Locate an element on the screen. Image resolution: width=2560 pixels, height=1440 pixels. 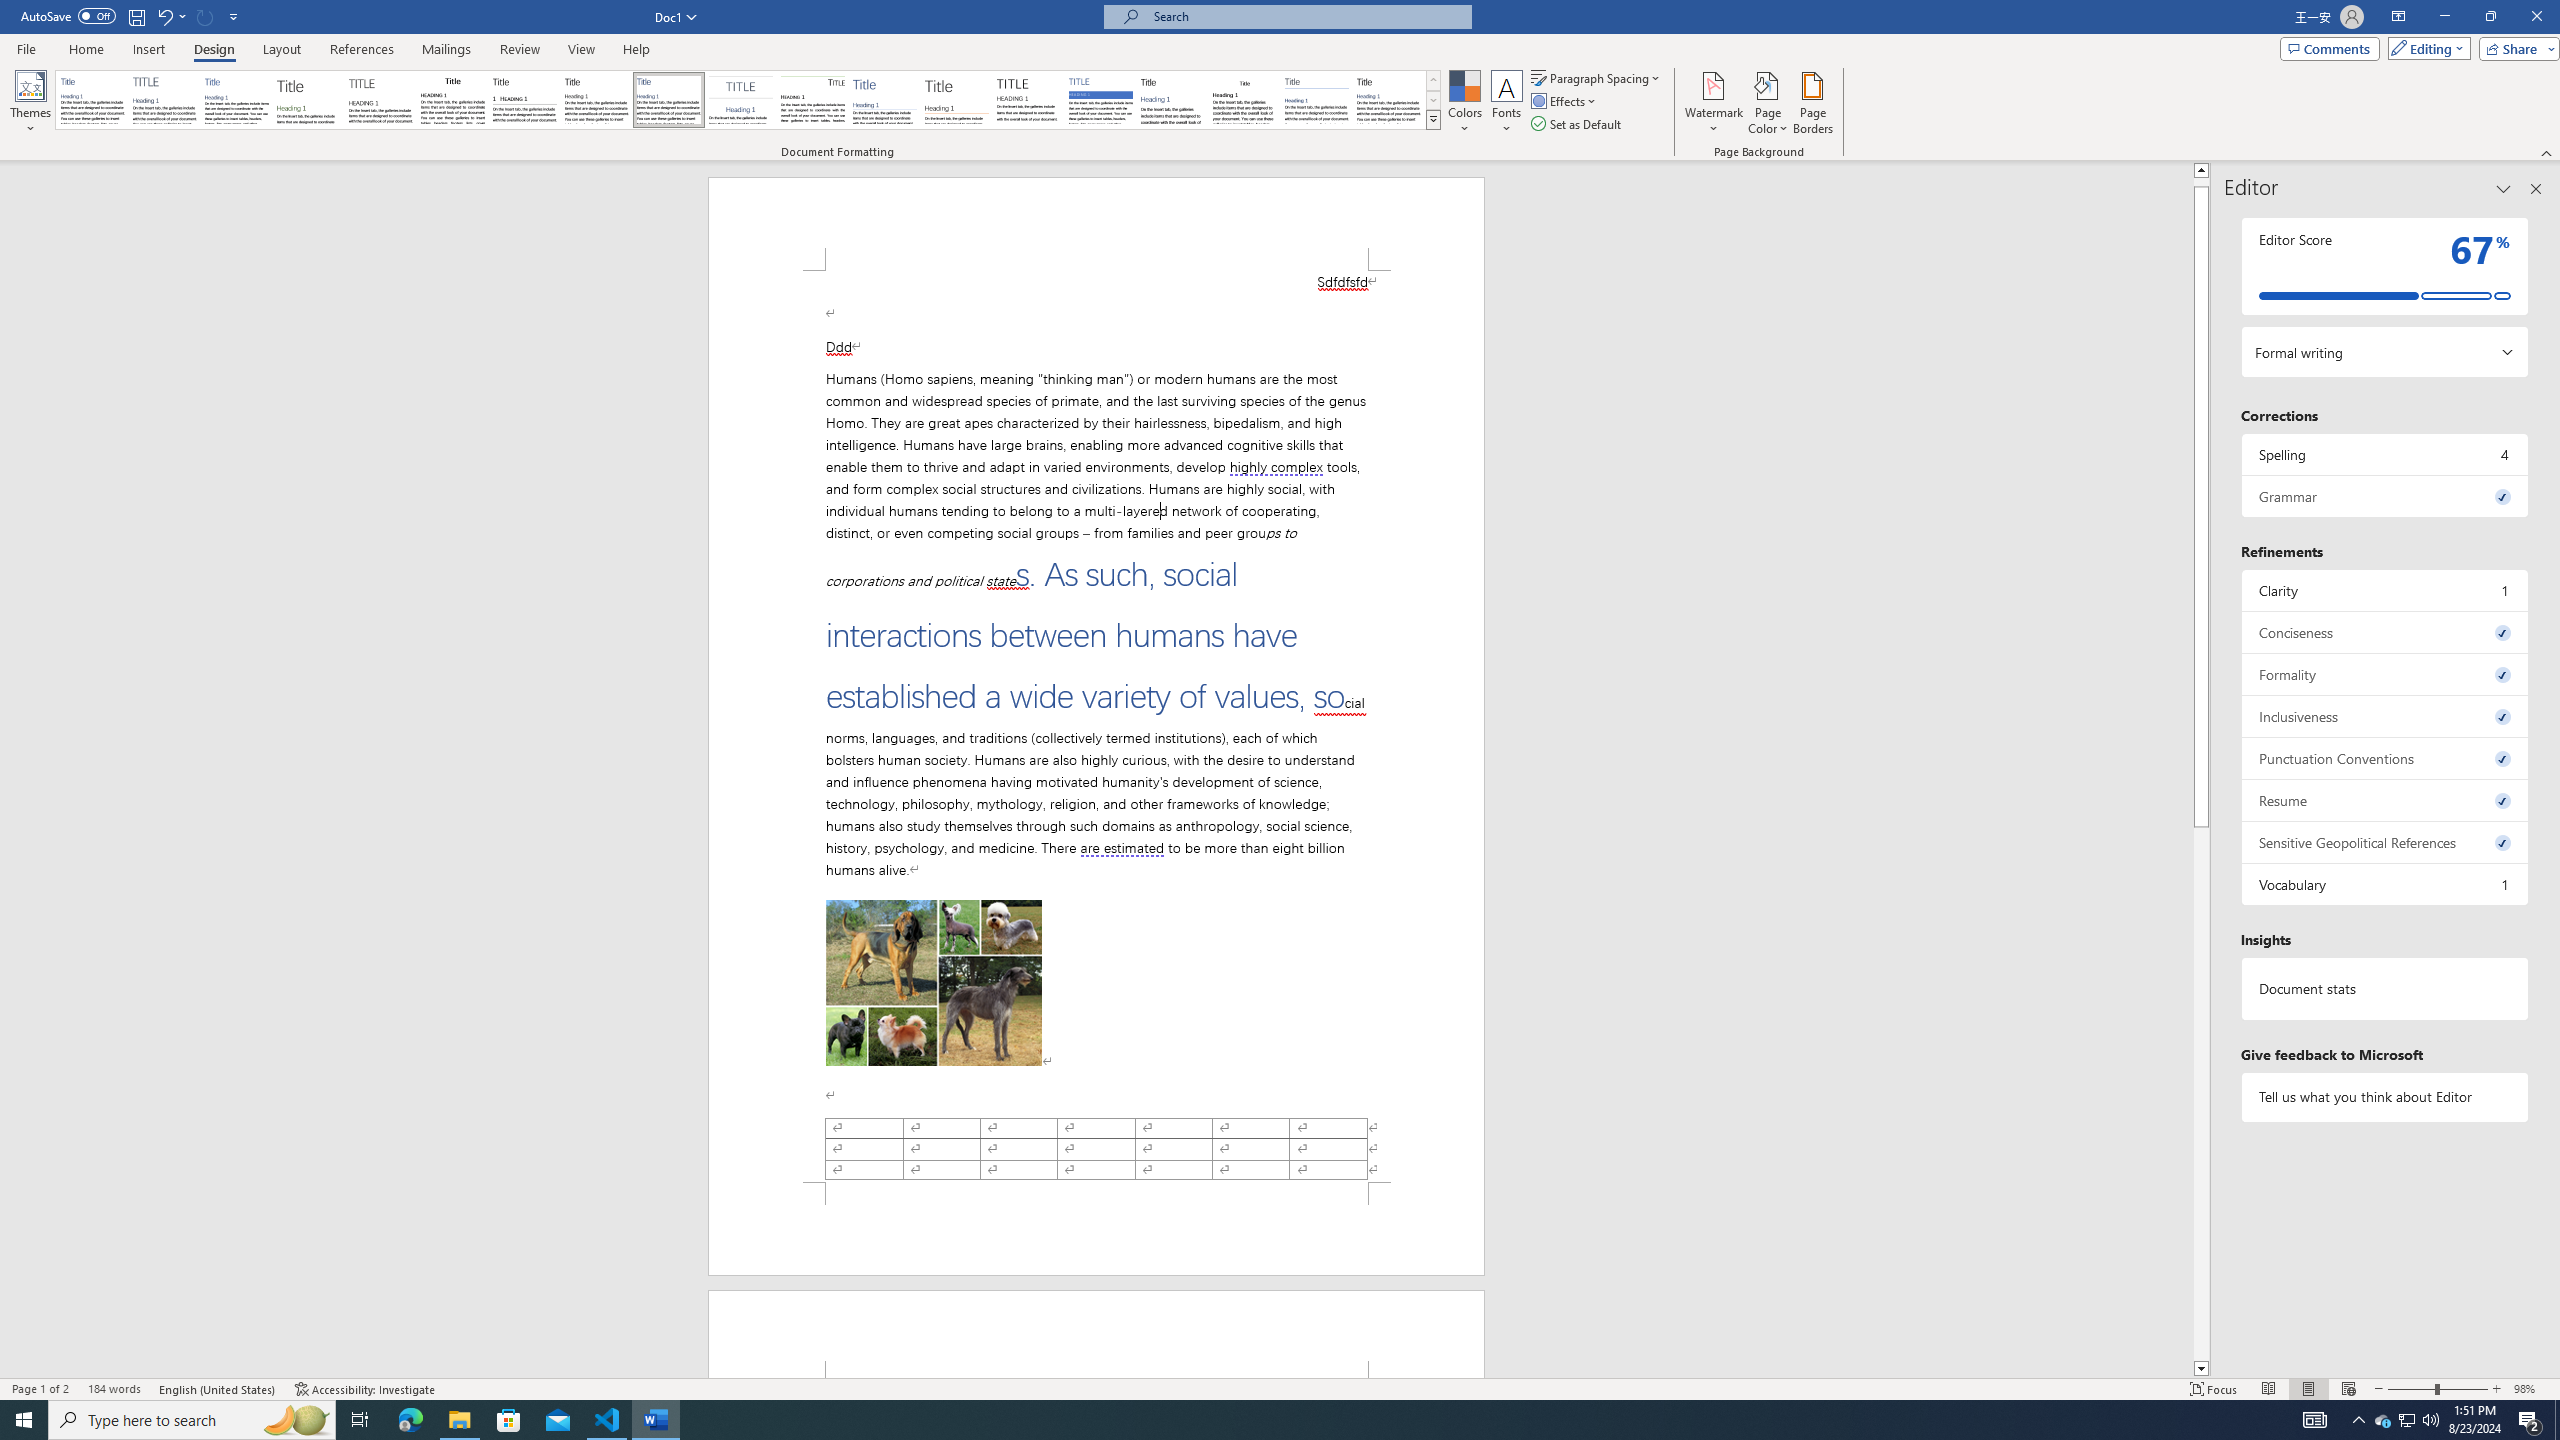
Basic (Elegant) is located at coordinates (165, 100).